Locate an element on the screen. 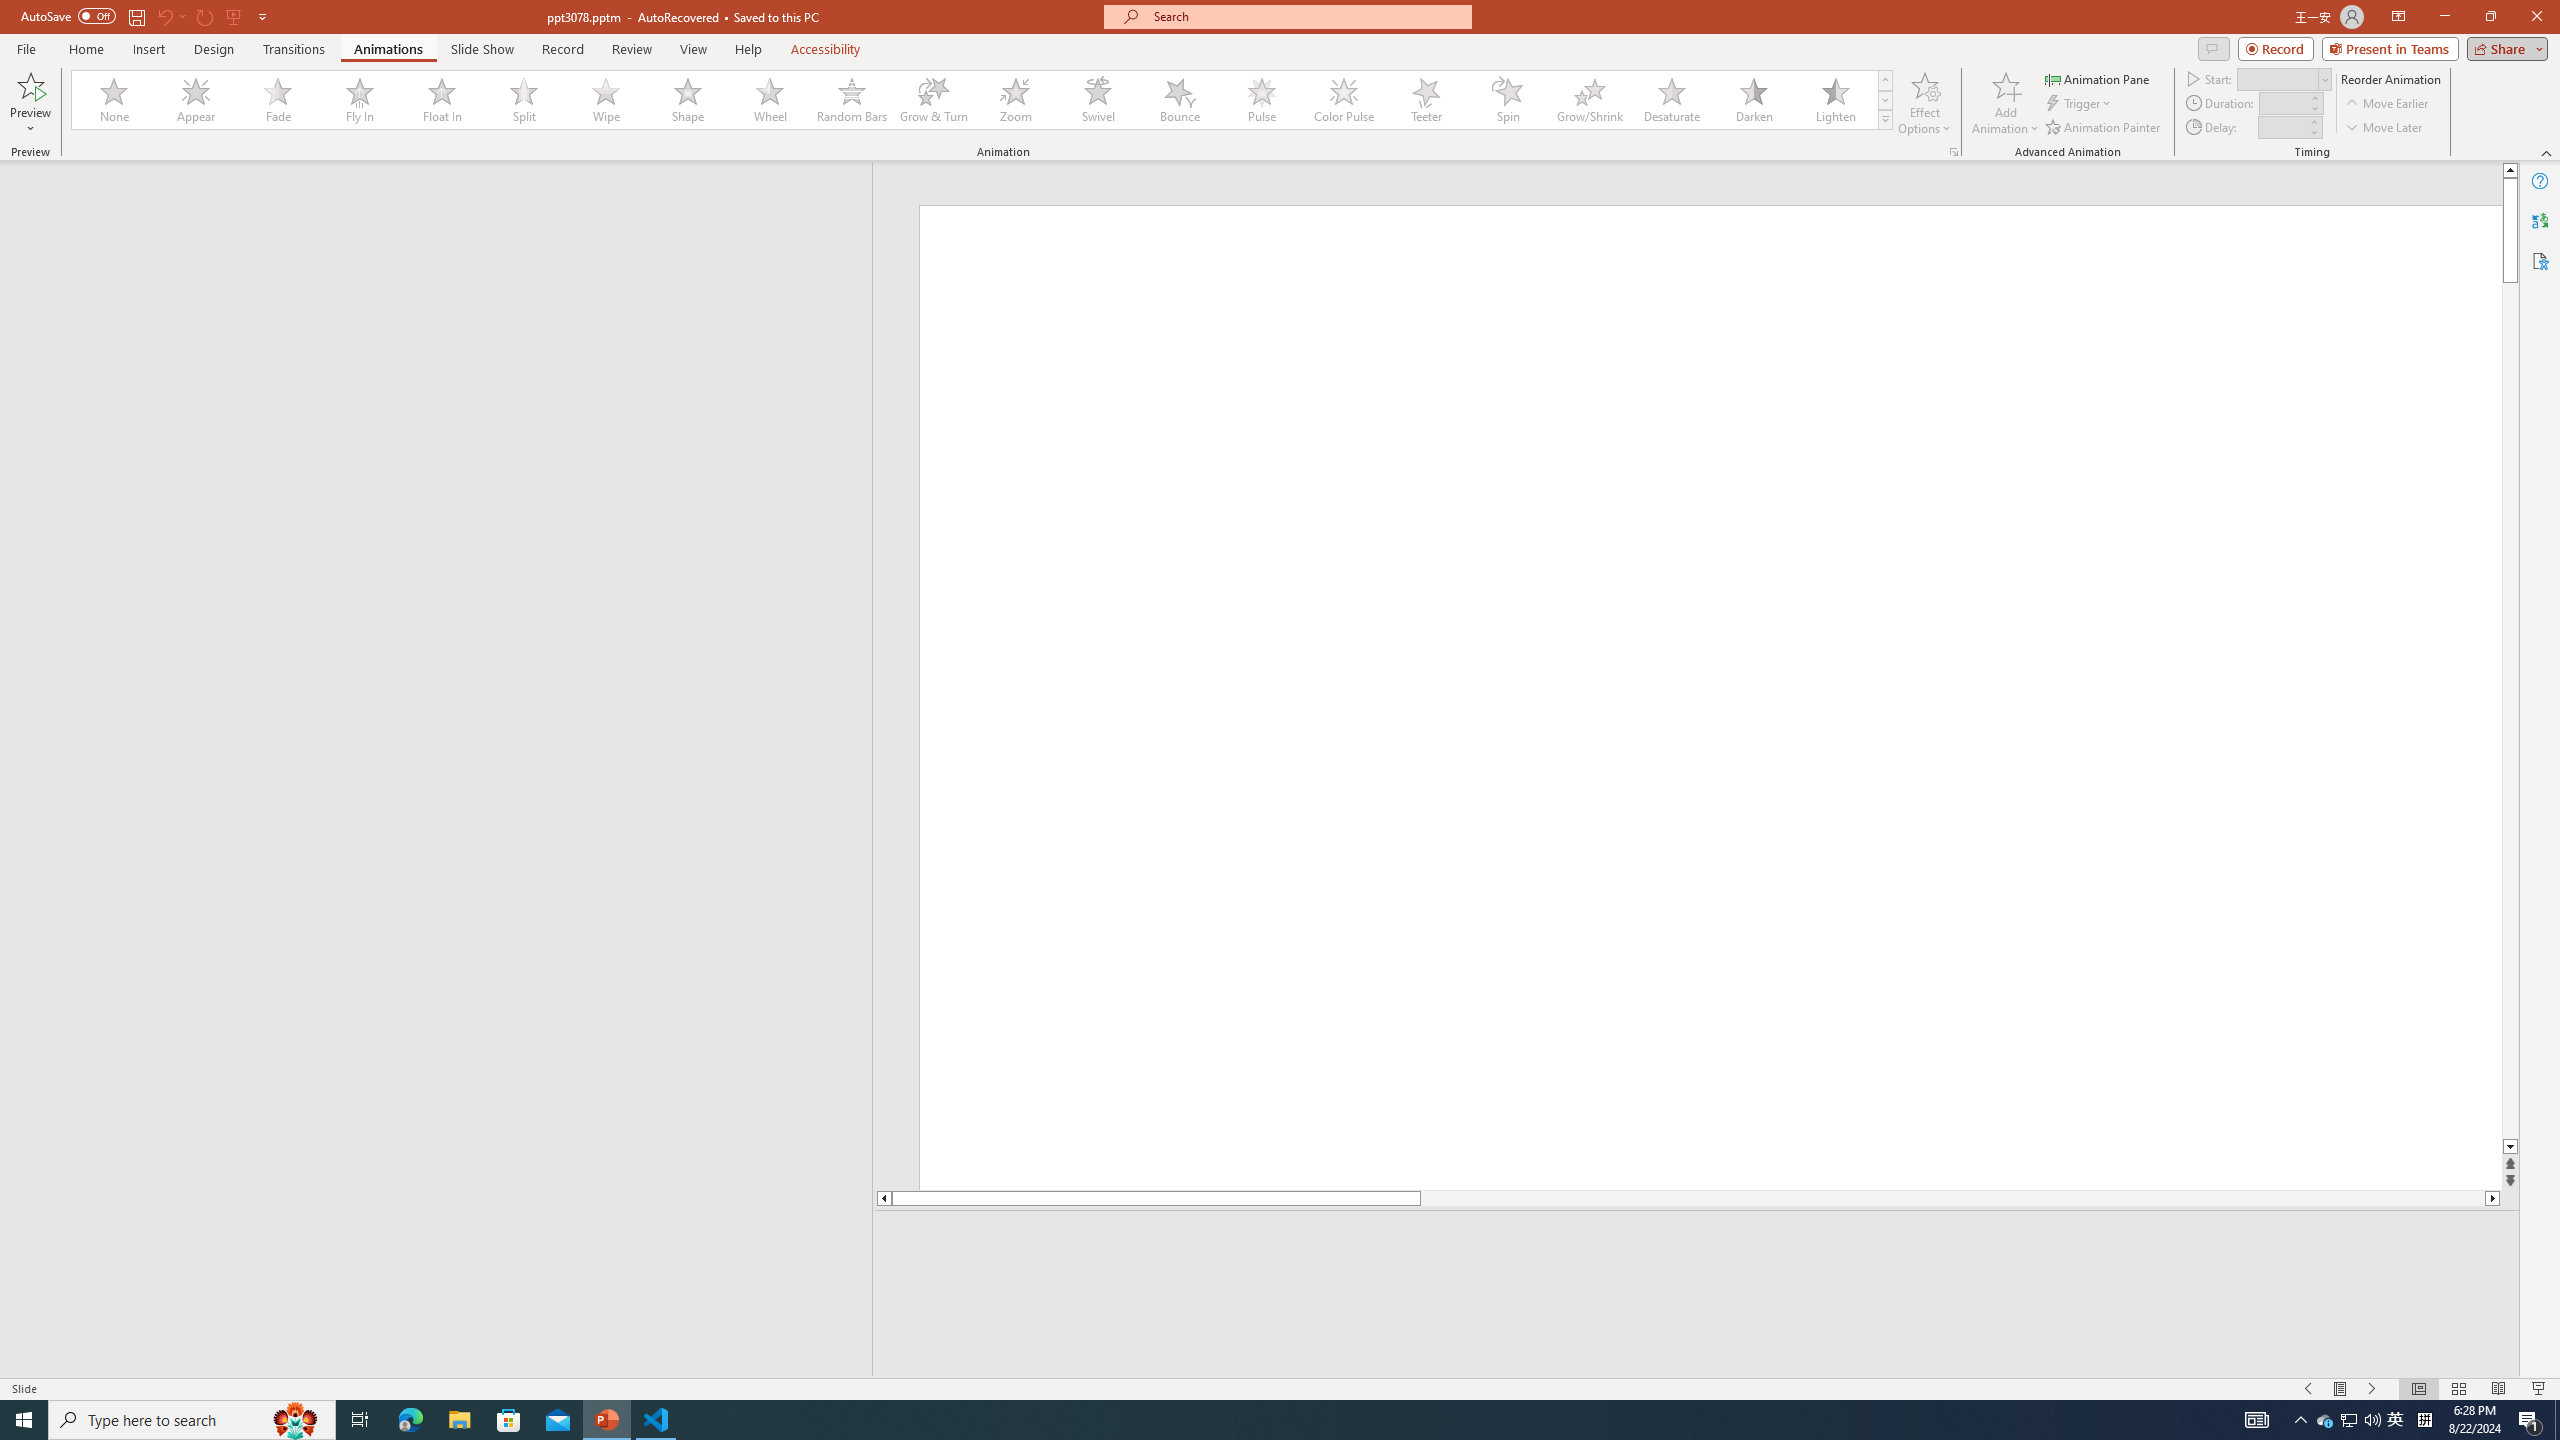  Darken is located at coordinates (1753, 100).